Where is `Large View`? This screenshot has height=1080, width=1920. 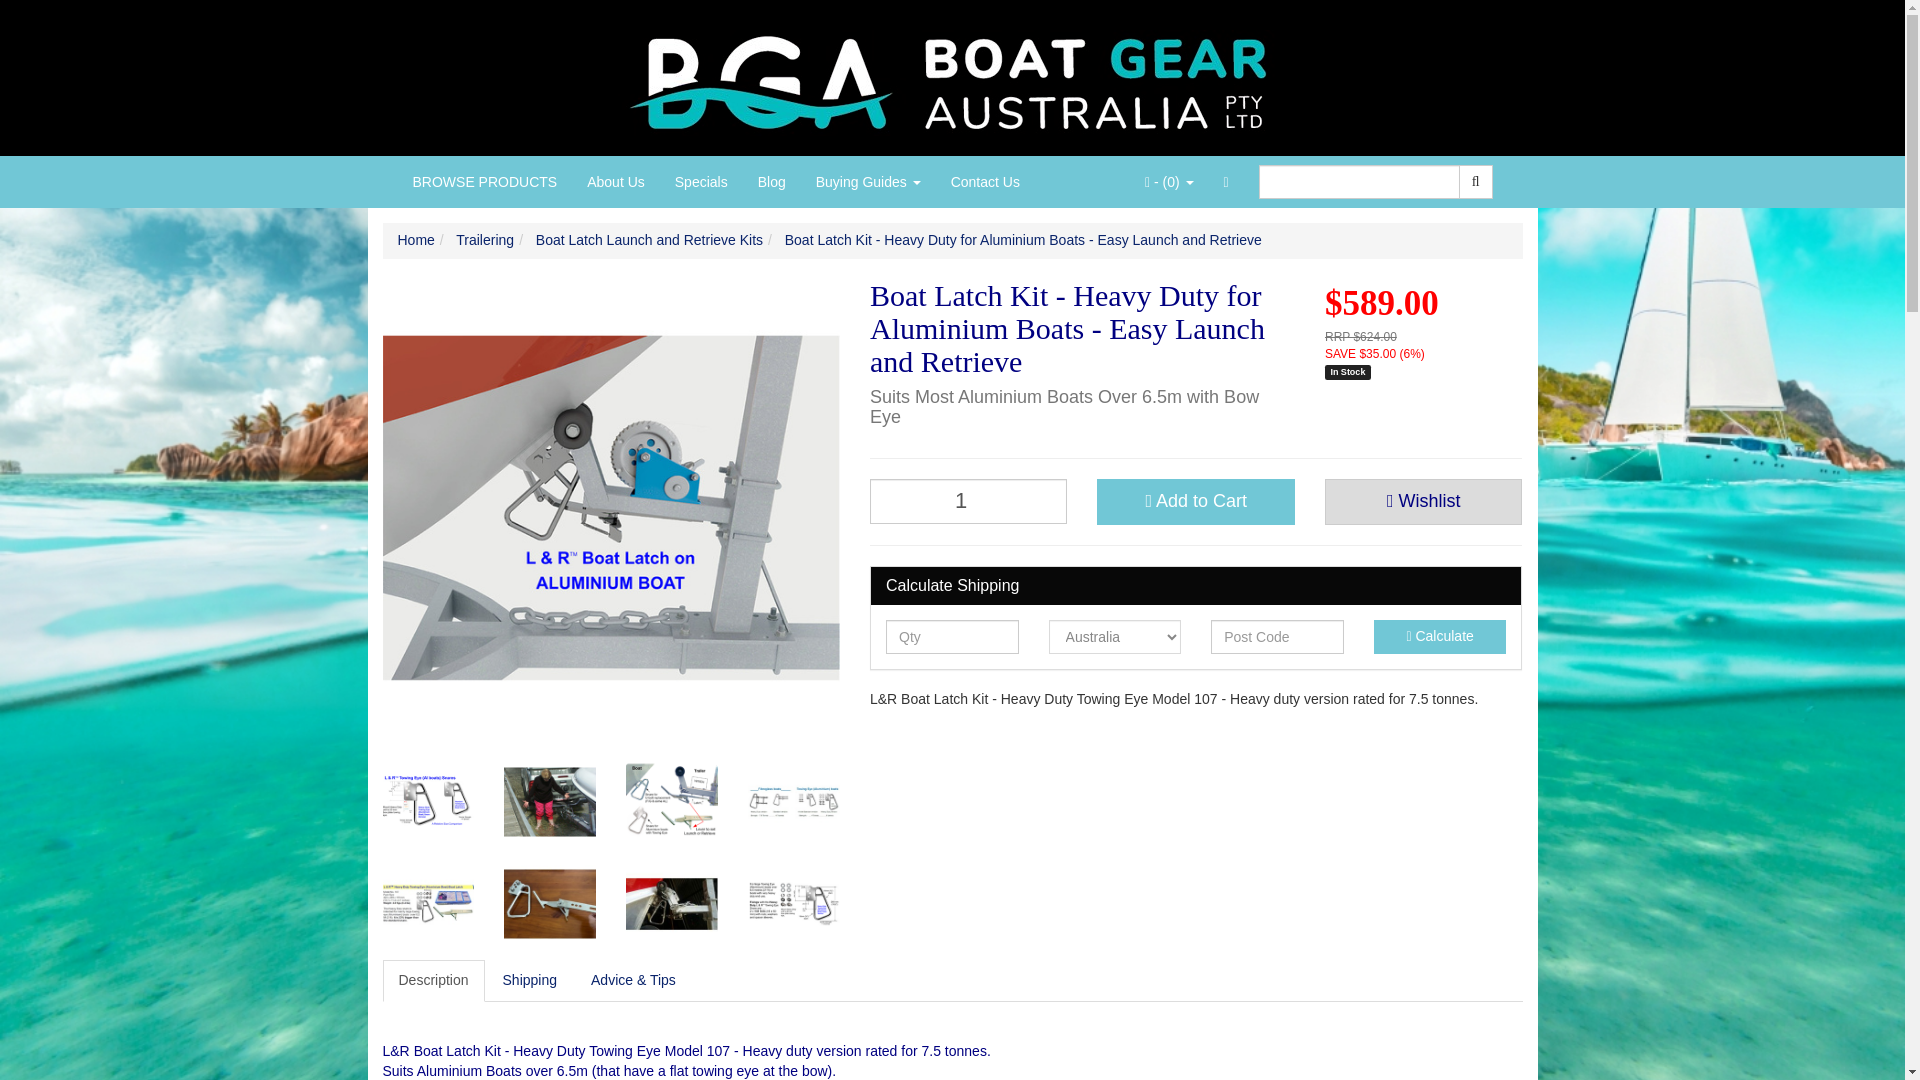 Large View is located at coordinates (549, 904).